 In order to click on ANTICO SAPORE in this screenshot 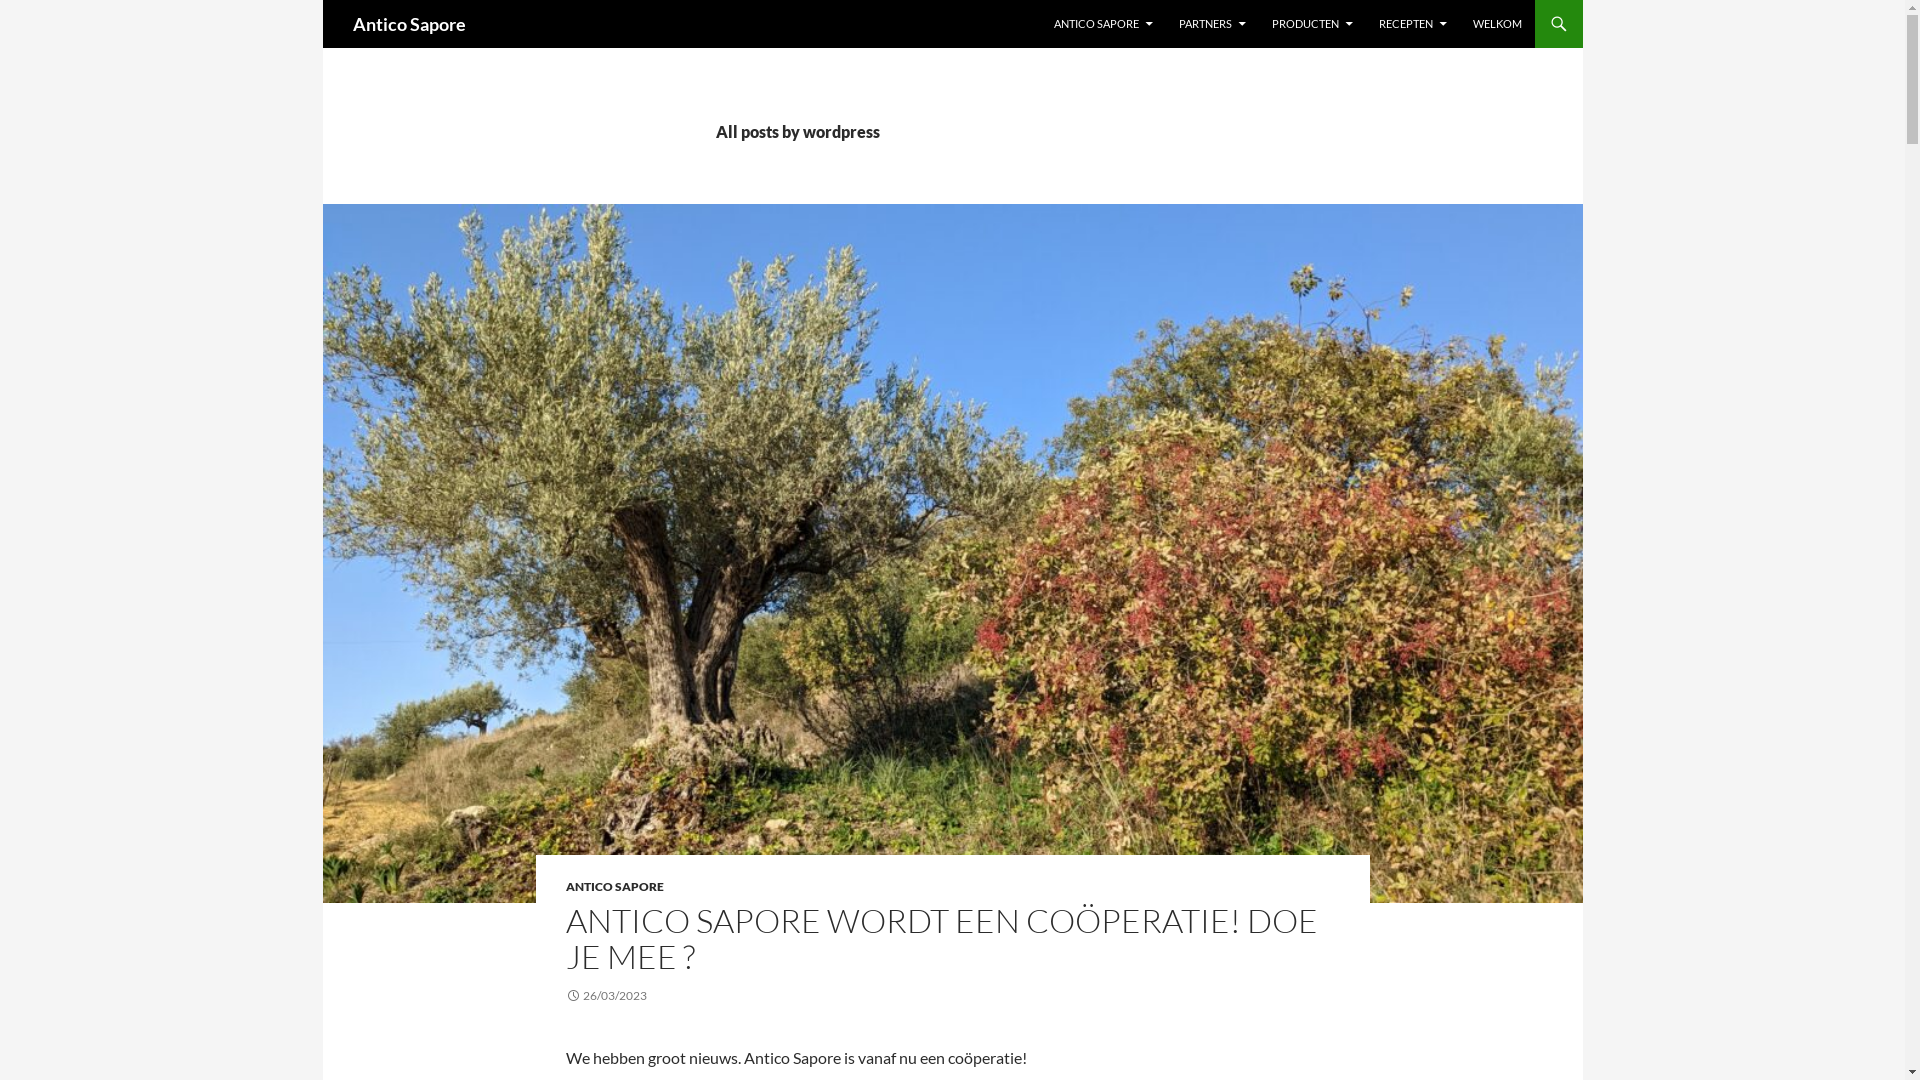, I will do `click(615, 886)`.